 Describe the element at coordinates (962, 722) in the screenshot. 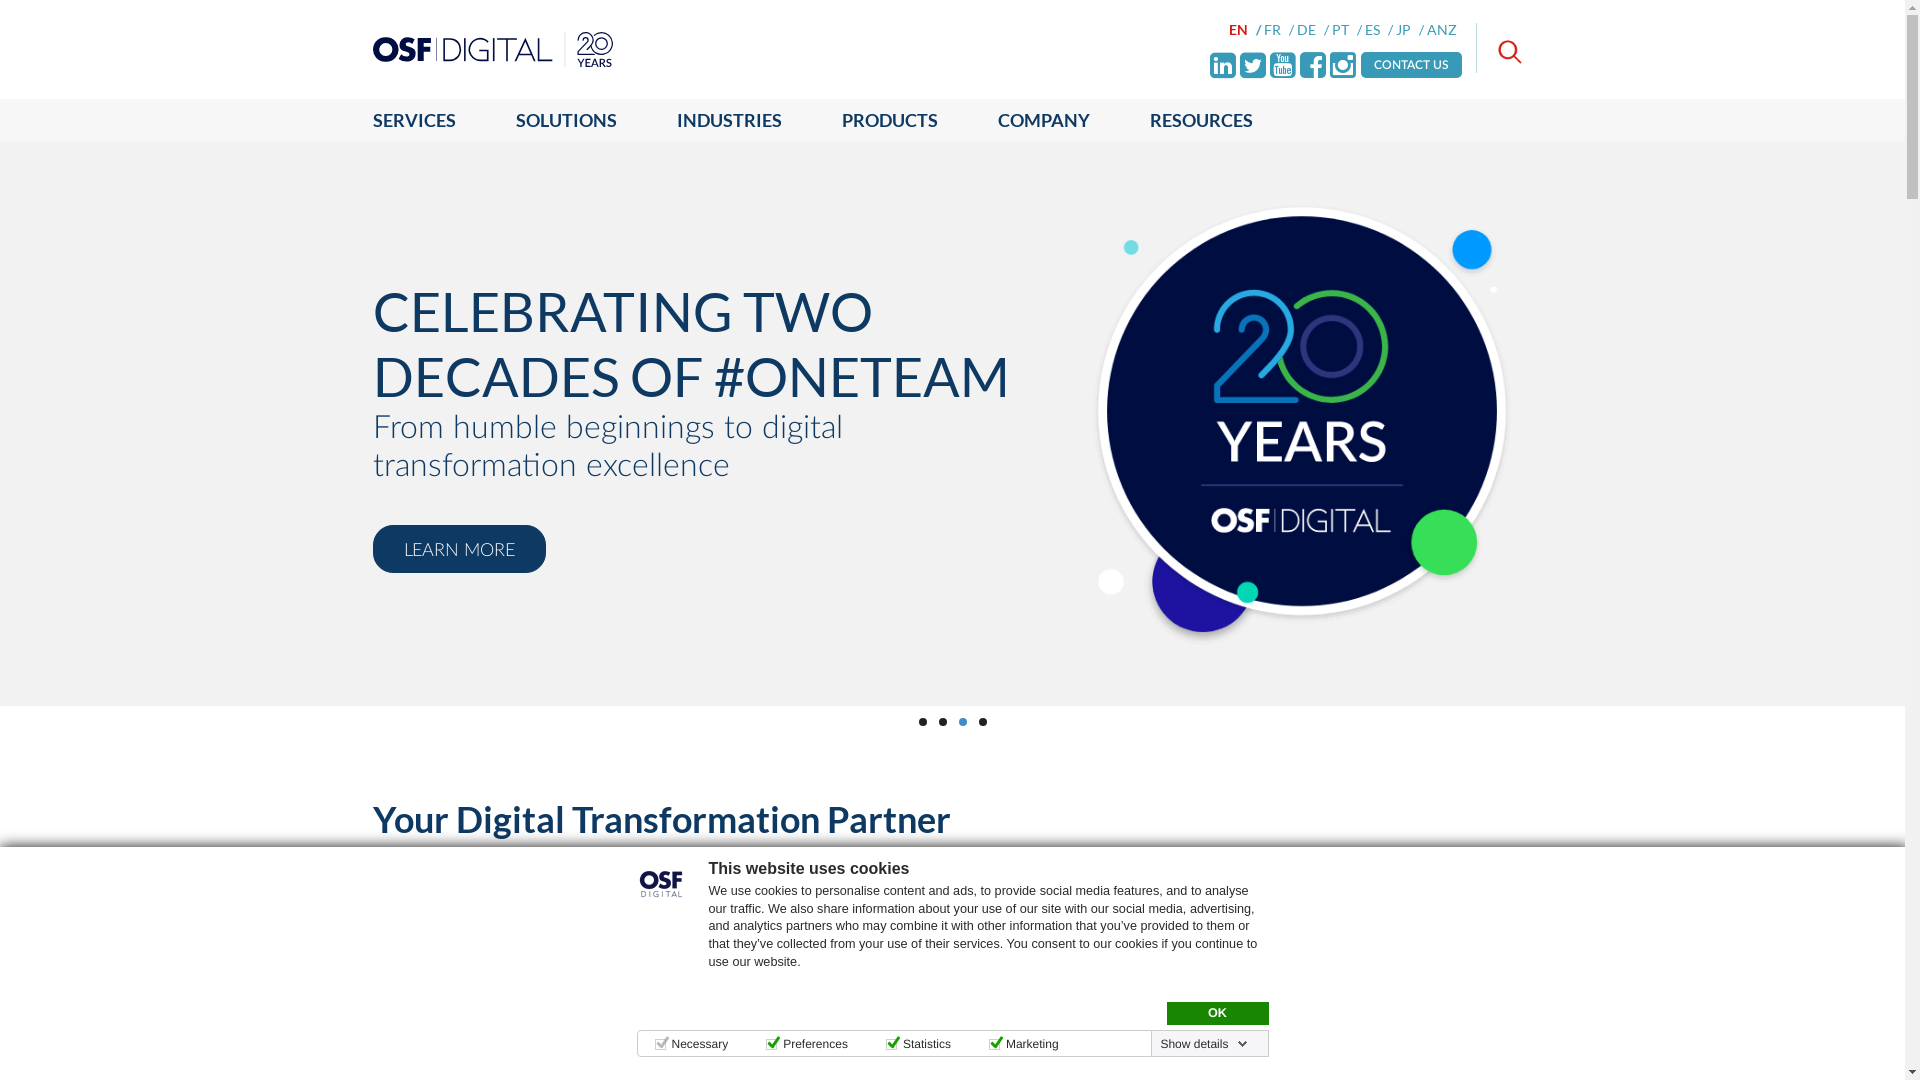

I see `3` at that location.